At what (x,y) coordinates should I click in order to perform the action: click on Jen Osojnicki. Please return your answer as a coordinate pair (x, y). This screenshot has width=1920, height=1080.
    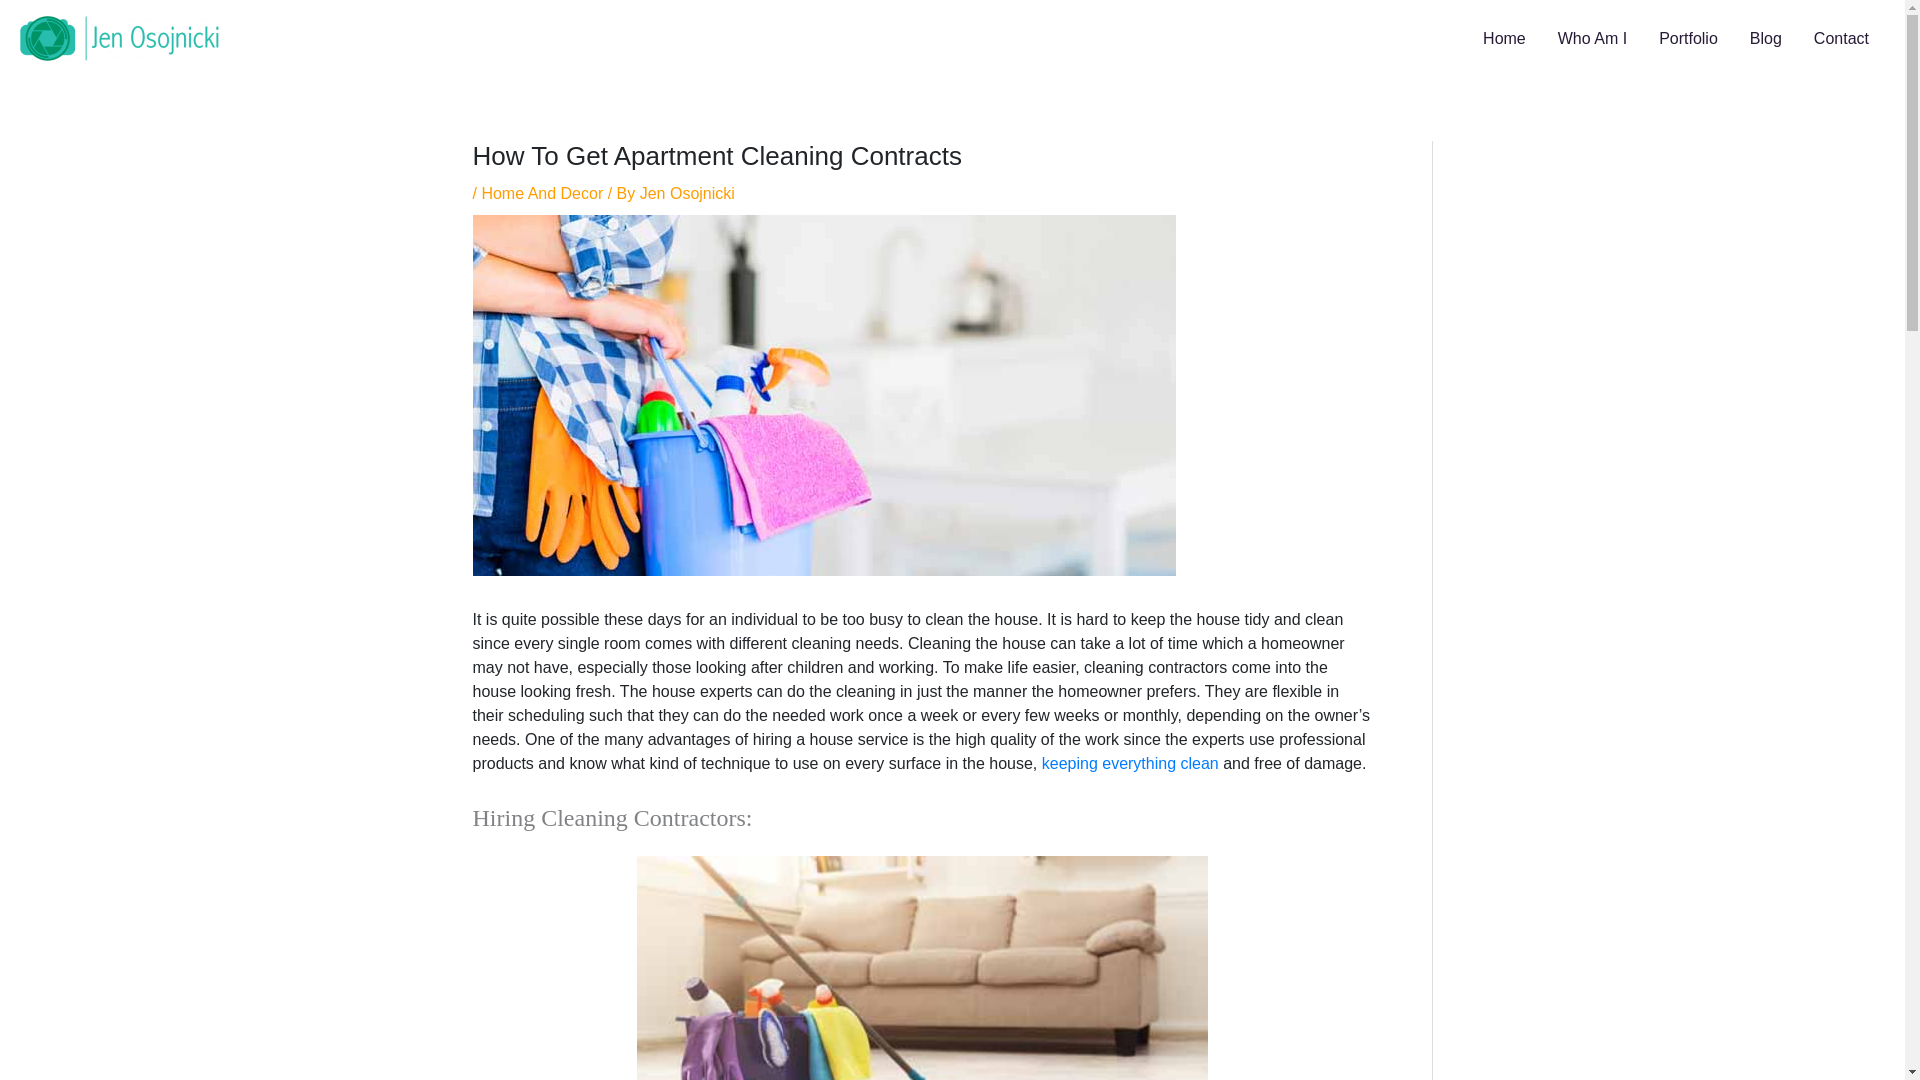
    Looking at the image, I should click on (687, 192).